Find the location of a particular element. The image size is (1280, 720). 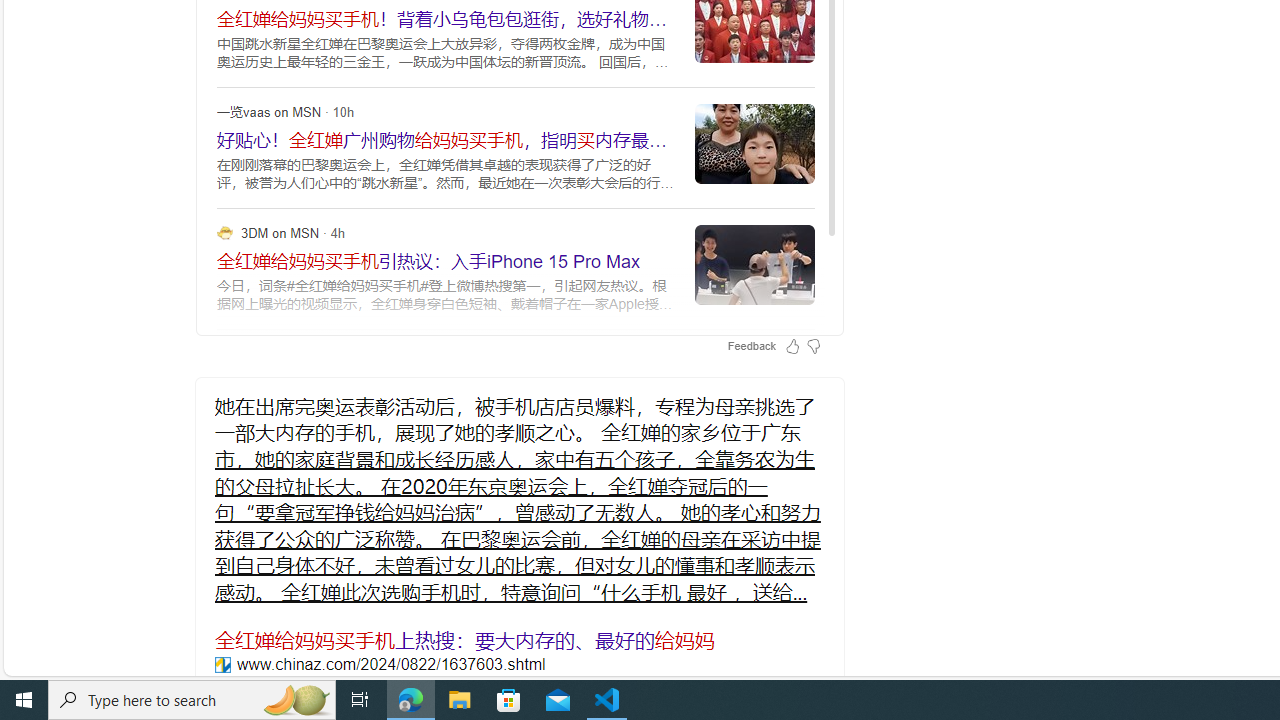

Feedback Like is located at coordinates (792, 346).